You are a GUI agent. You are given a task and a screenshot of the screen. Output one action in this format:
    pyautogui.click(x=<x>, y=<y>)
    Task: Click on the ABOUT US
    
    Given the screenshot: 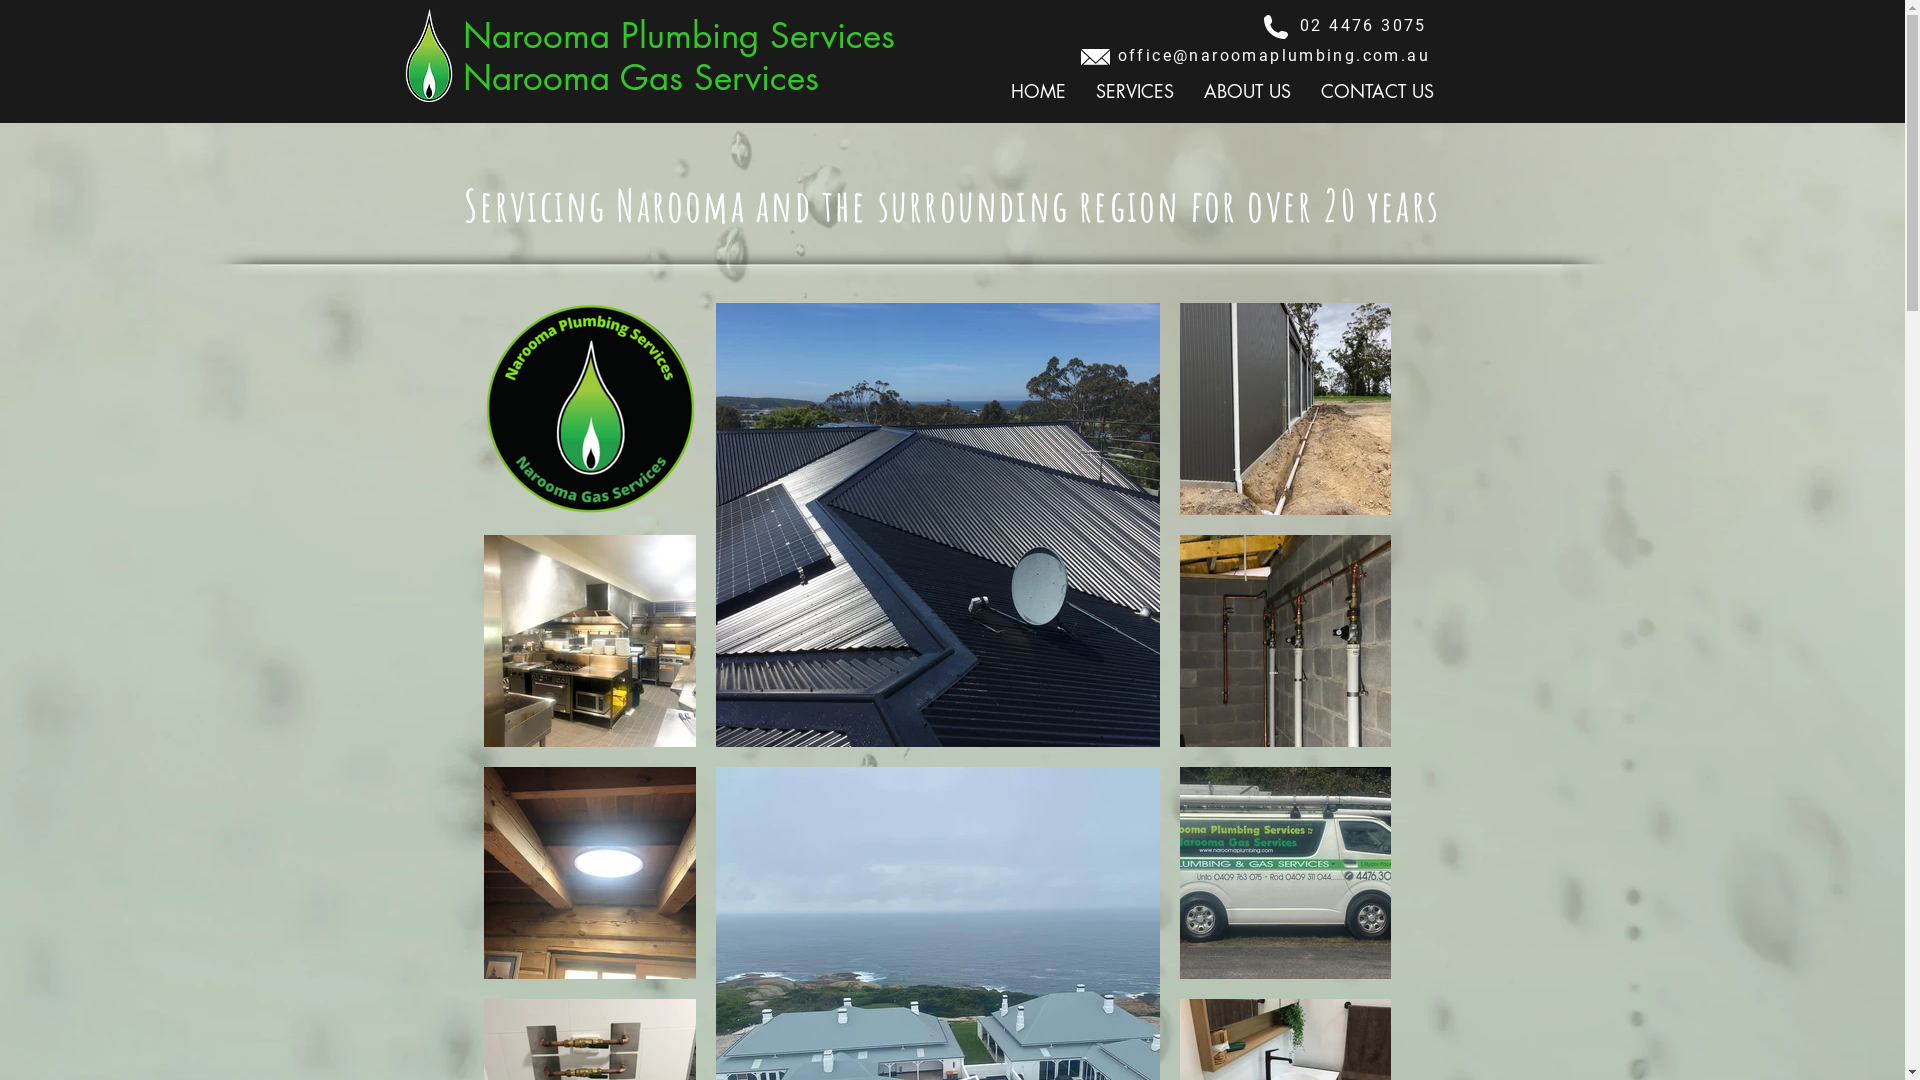 What is the action you would take?
    pyautogui.click(x=1246, y=92)
    